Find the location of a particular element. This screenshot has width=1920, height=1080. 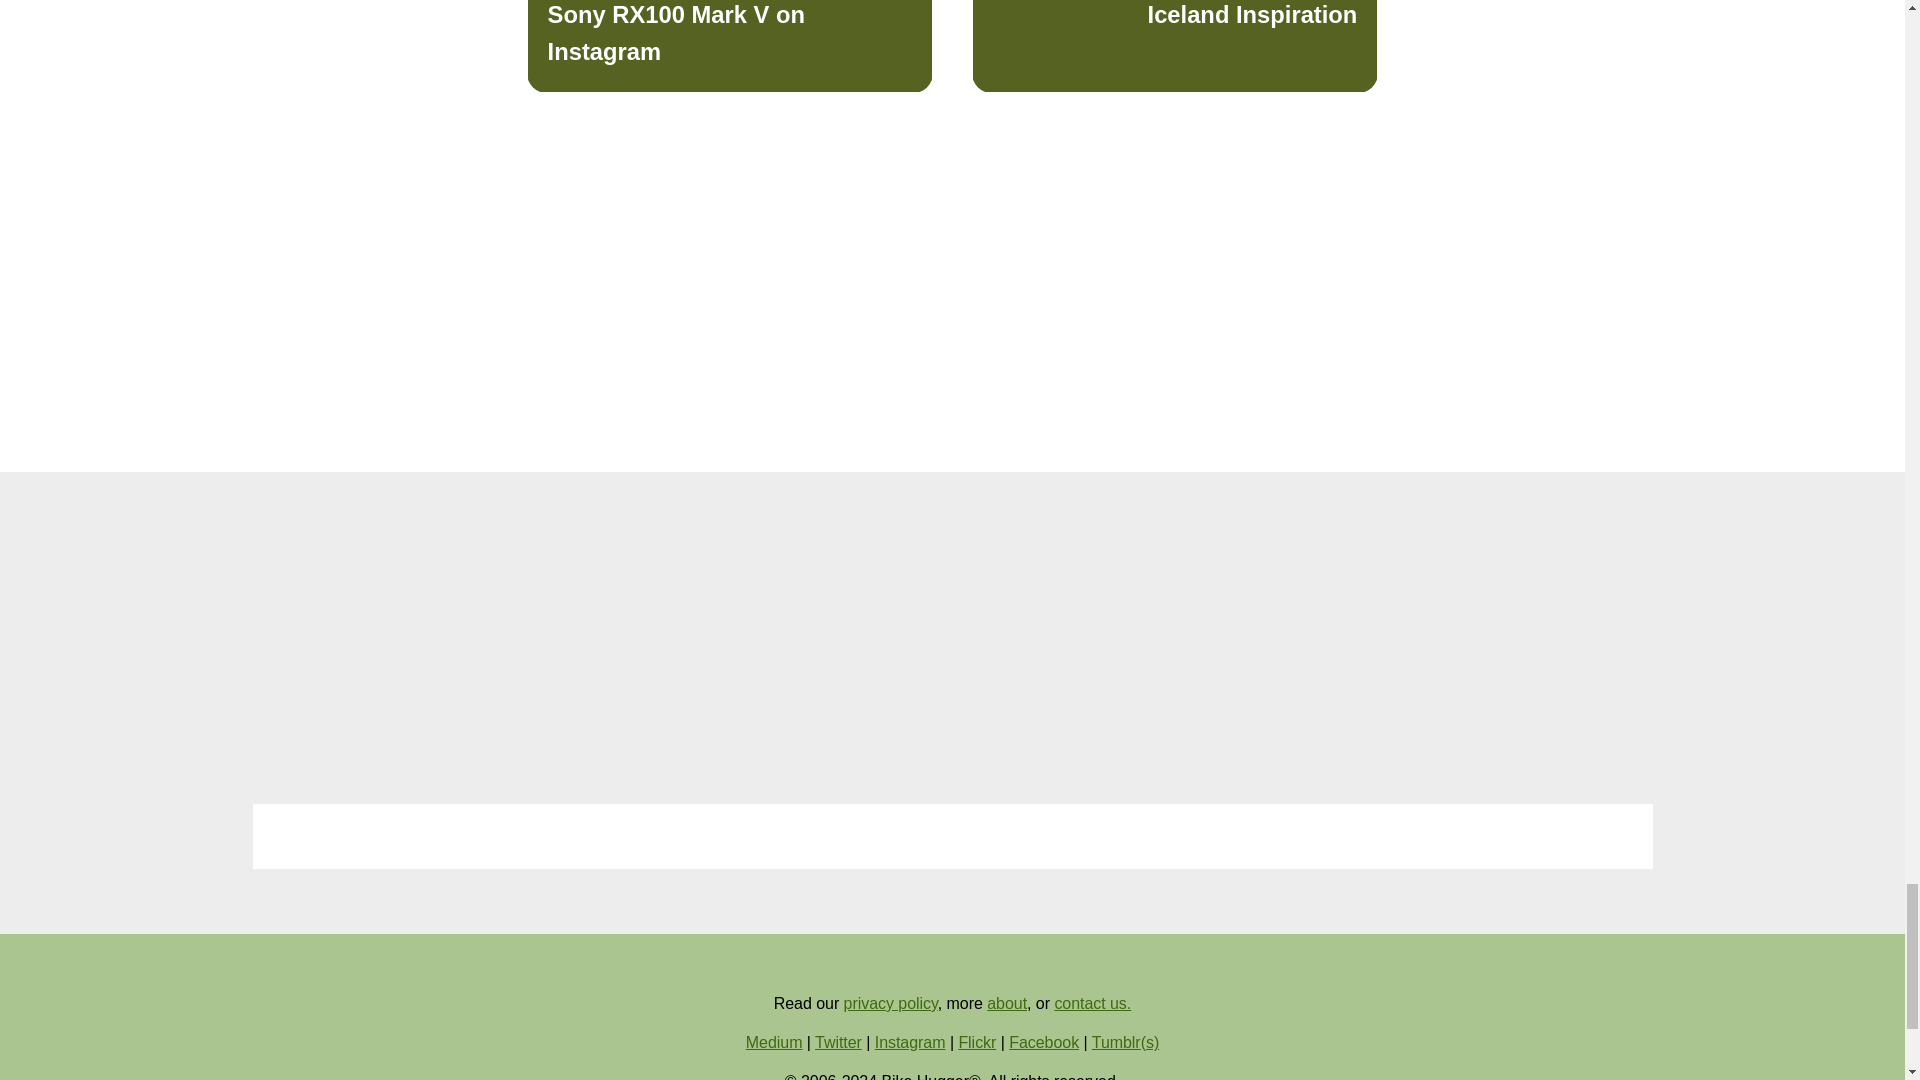

Medium is located at coordinates (774, 1042).